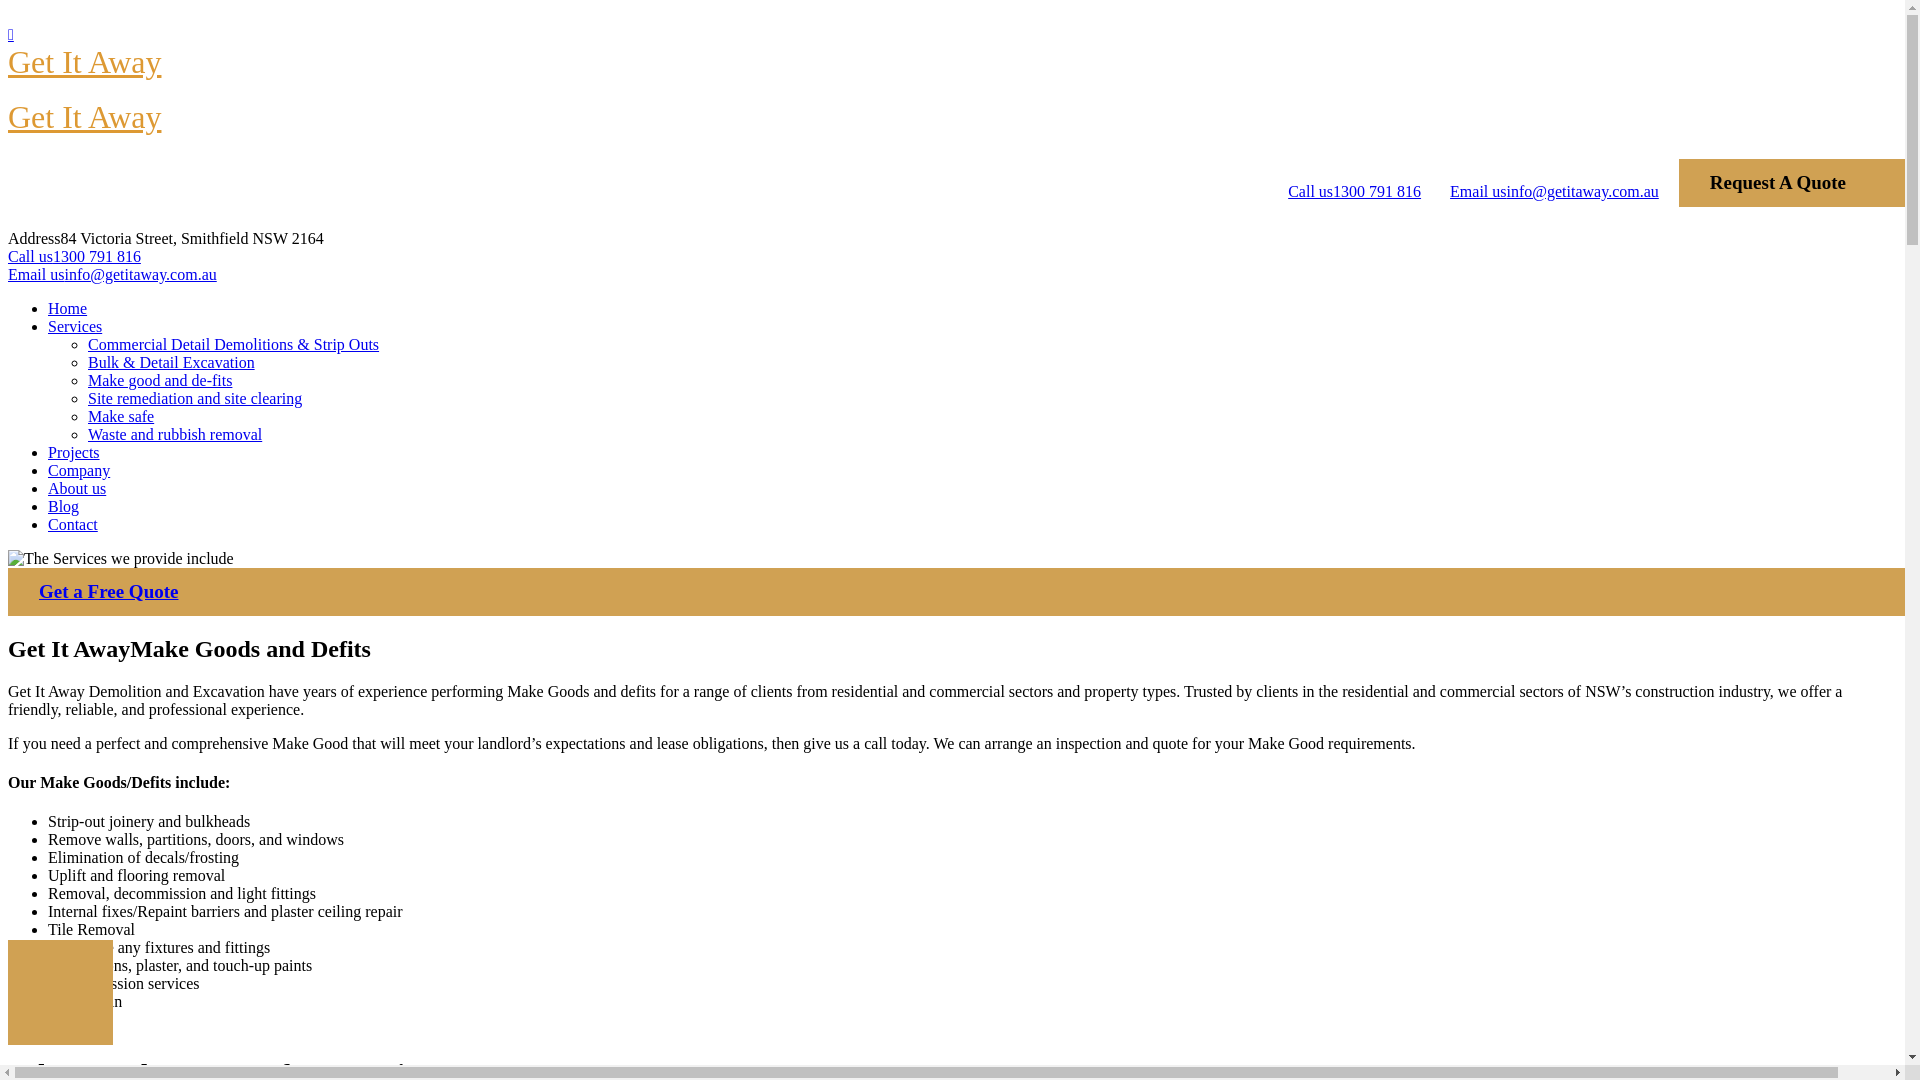 This screenshot has width=1920, height=1080. Describe the element at coordinates (234, 344) in the screenshot. I see `Commercial Detail Demolitions & Strip Outs` at that location.